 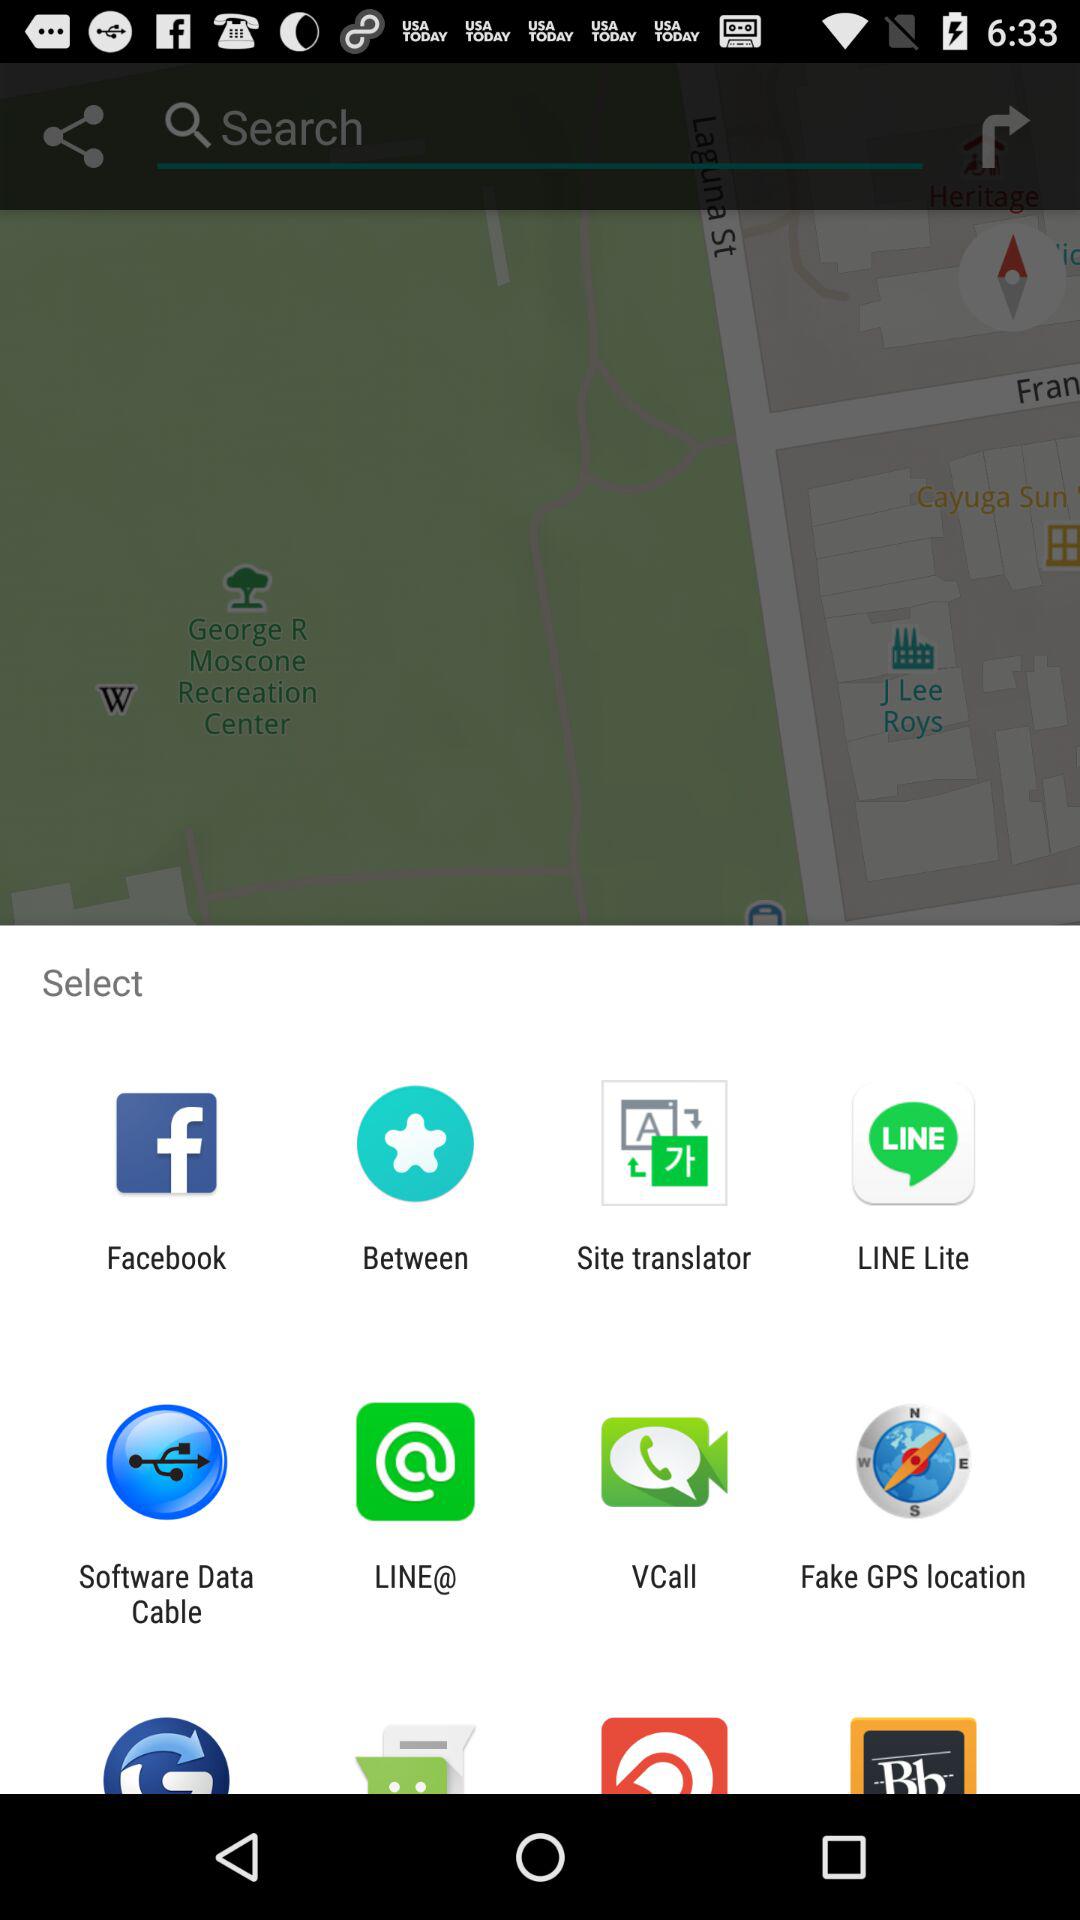 I want to click on scroll until line lite item, so click(x=913, y=1274).